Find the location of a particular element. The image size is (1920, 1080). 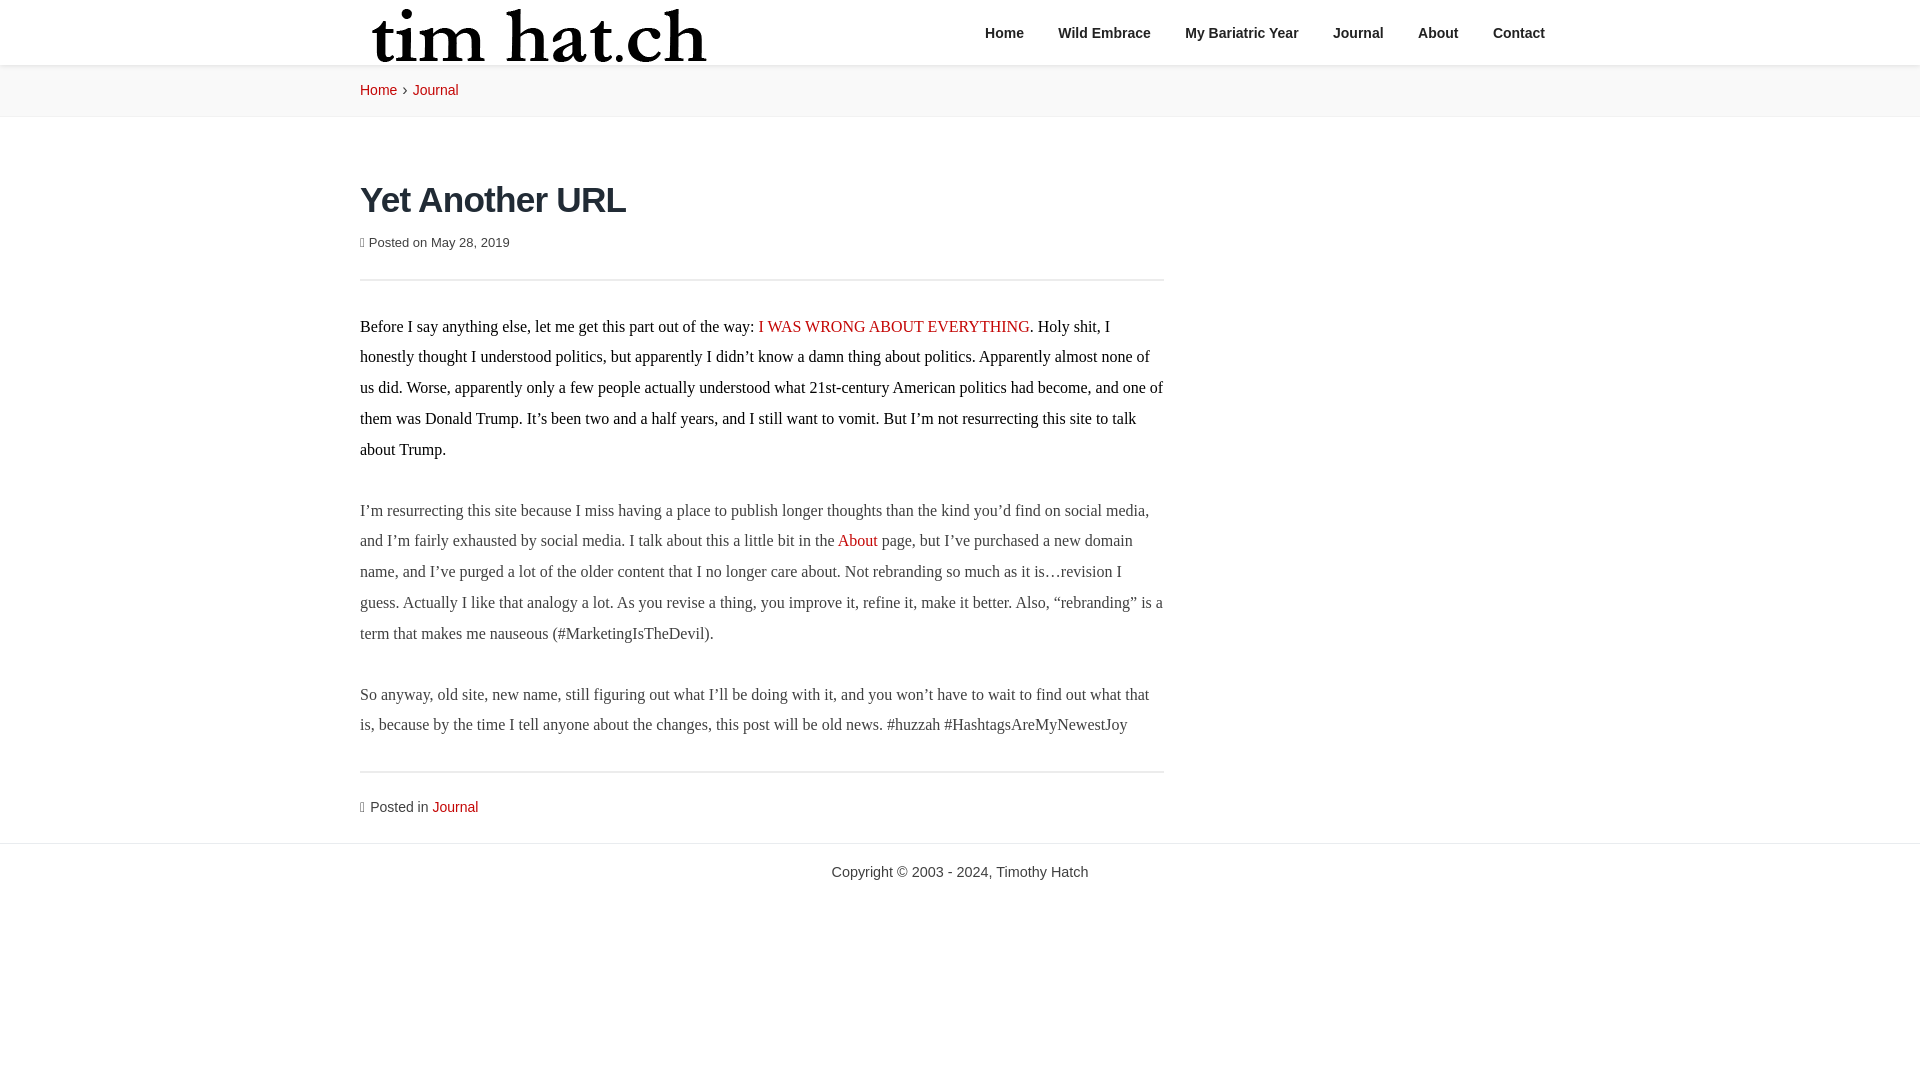

About is located at coordinates (857, 540).